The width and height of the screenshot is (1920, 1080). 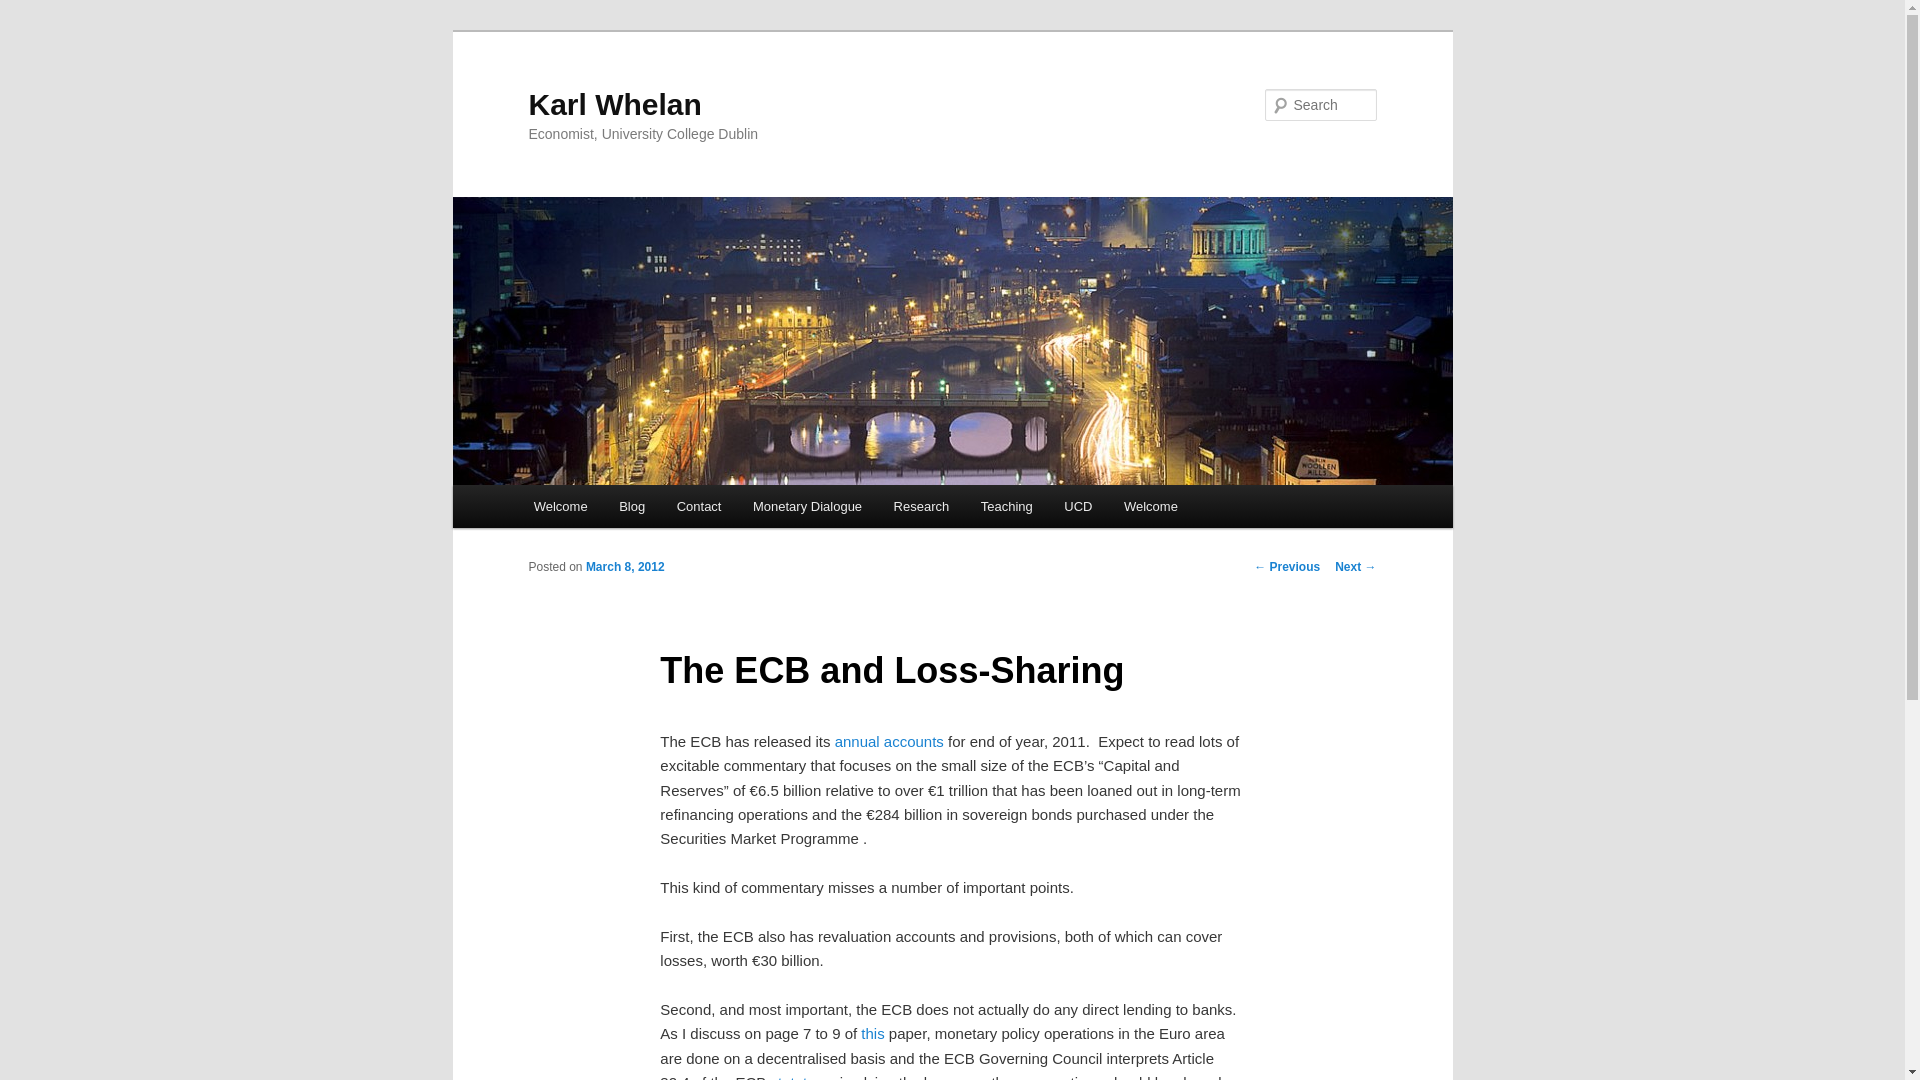 I want to click on Search, so click(x=32, y=11).